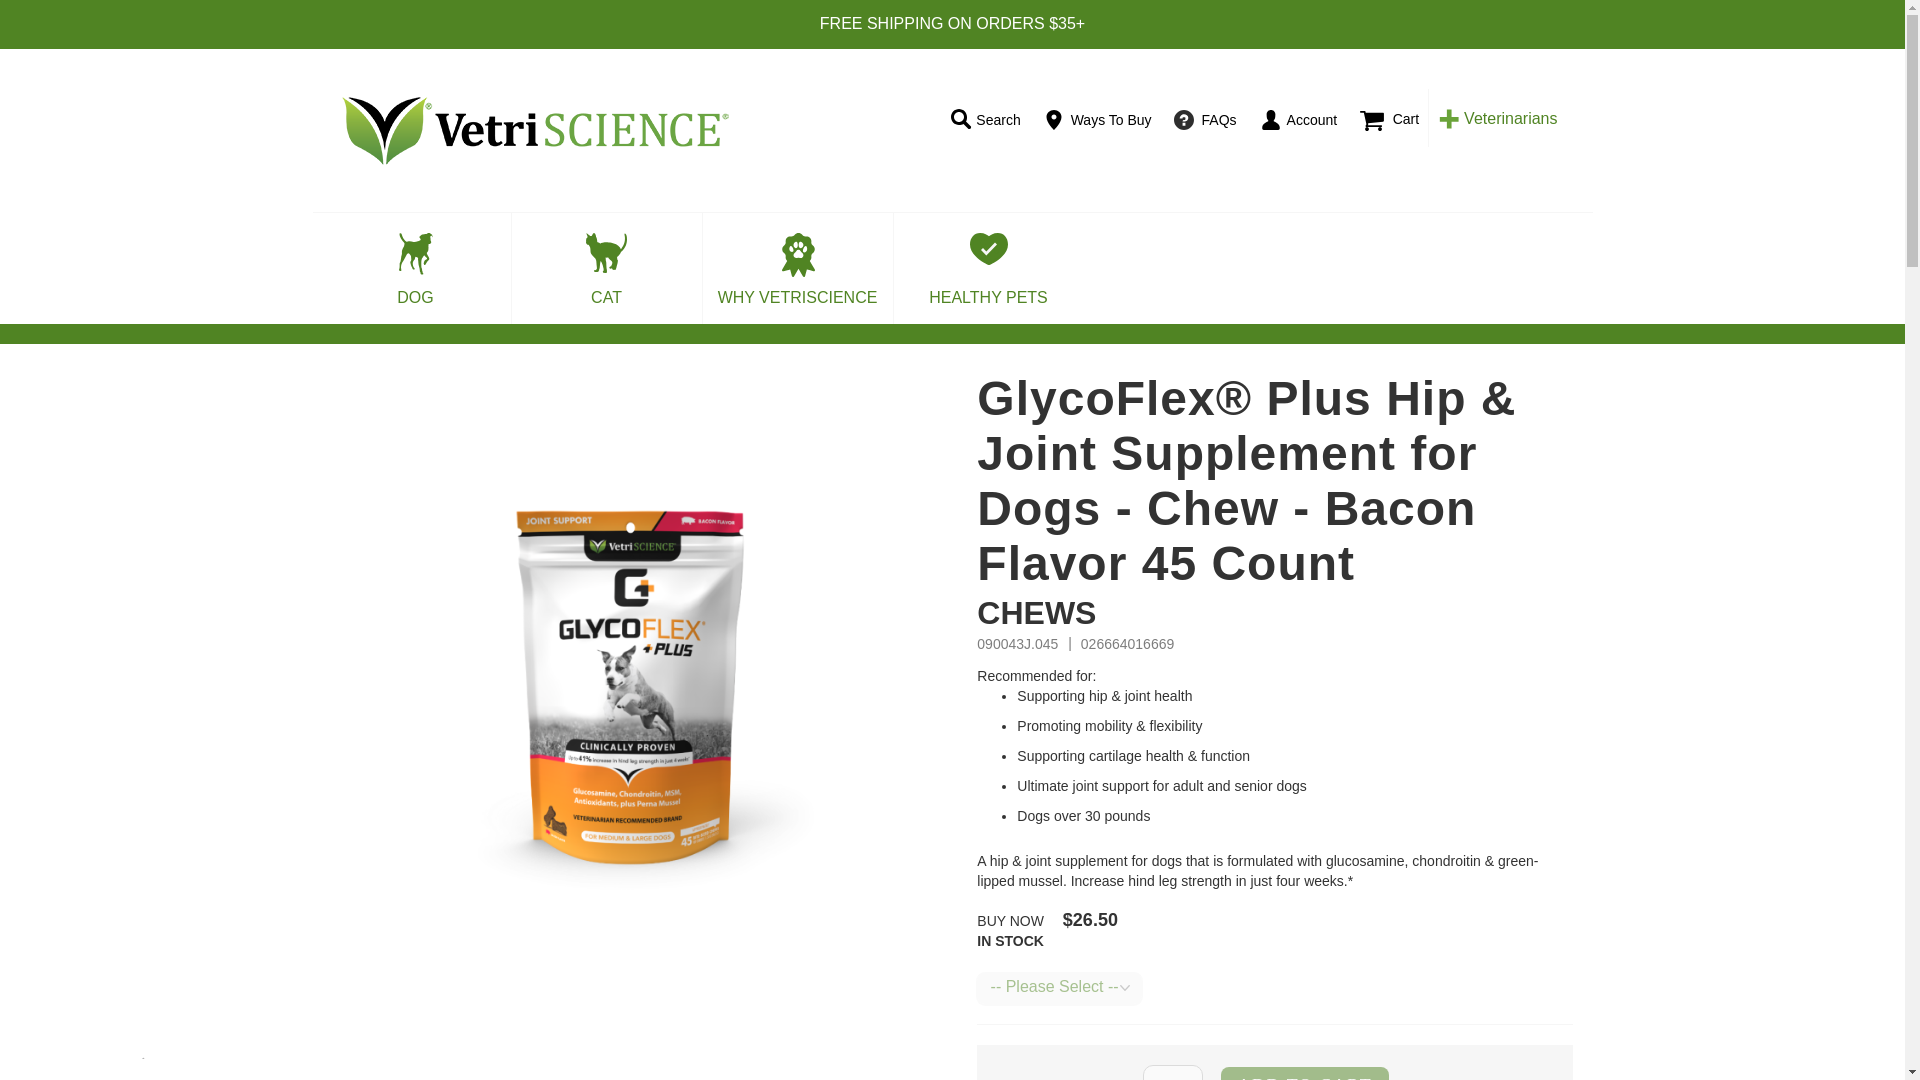 Image resolution: width=1920 pixels, height=1080 pixels. I want to click on DOG, so click(415, 268).